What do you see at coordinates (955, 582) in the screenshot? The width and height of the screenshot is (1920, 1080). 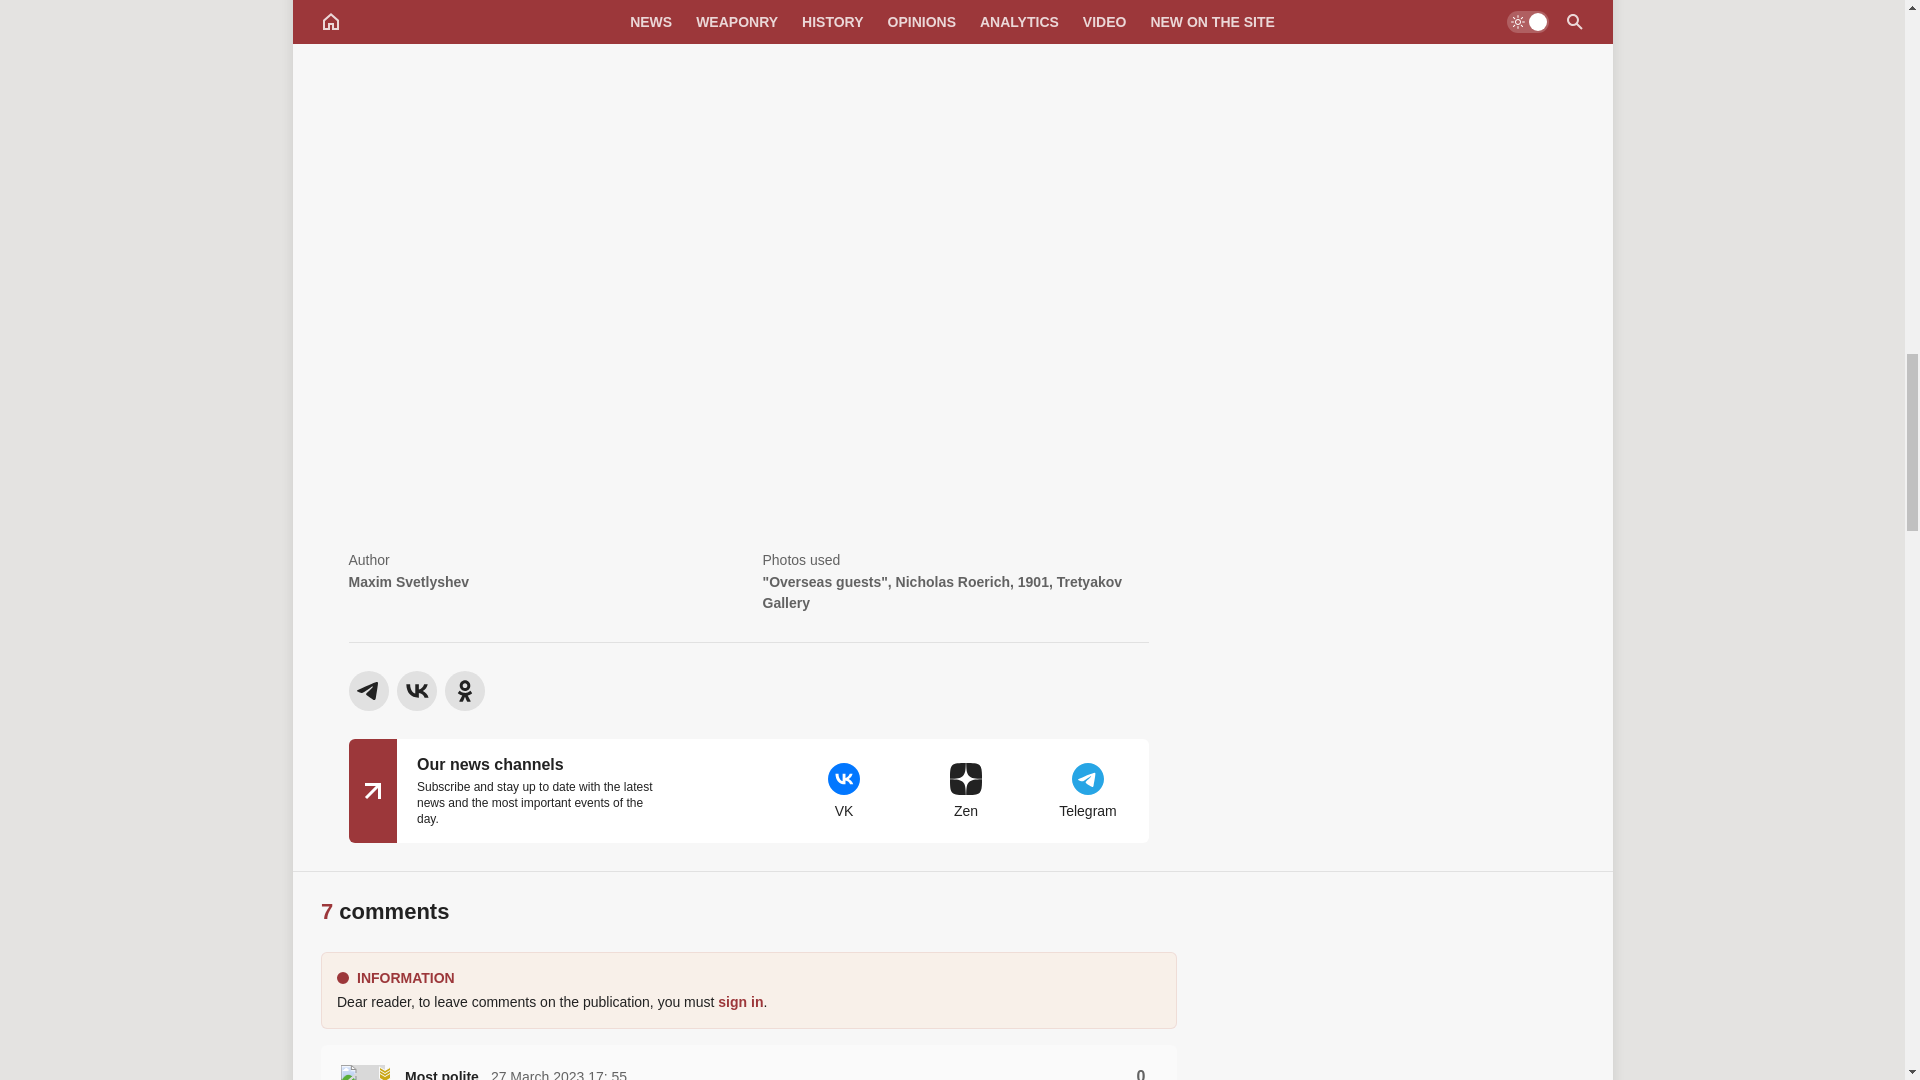 I see `Photos used` at bounding box center [955, 582].